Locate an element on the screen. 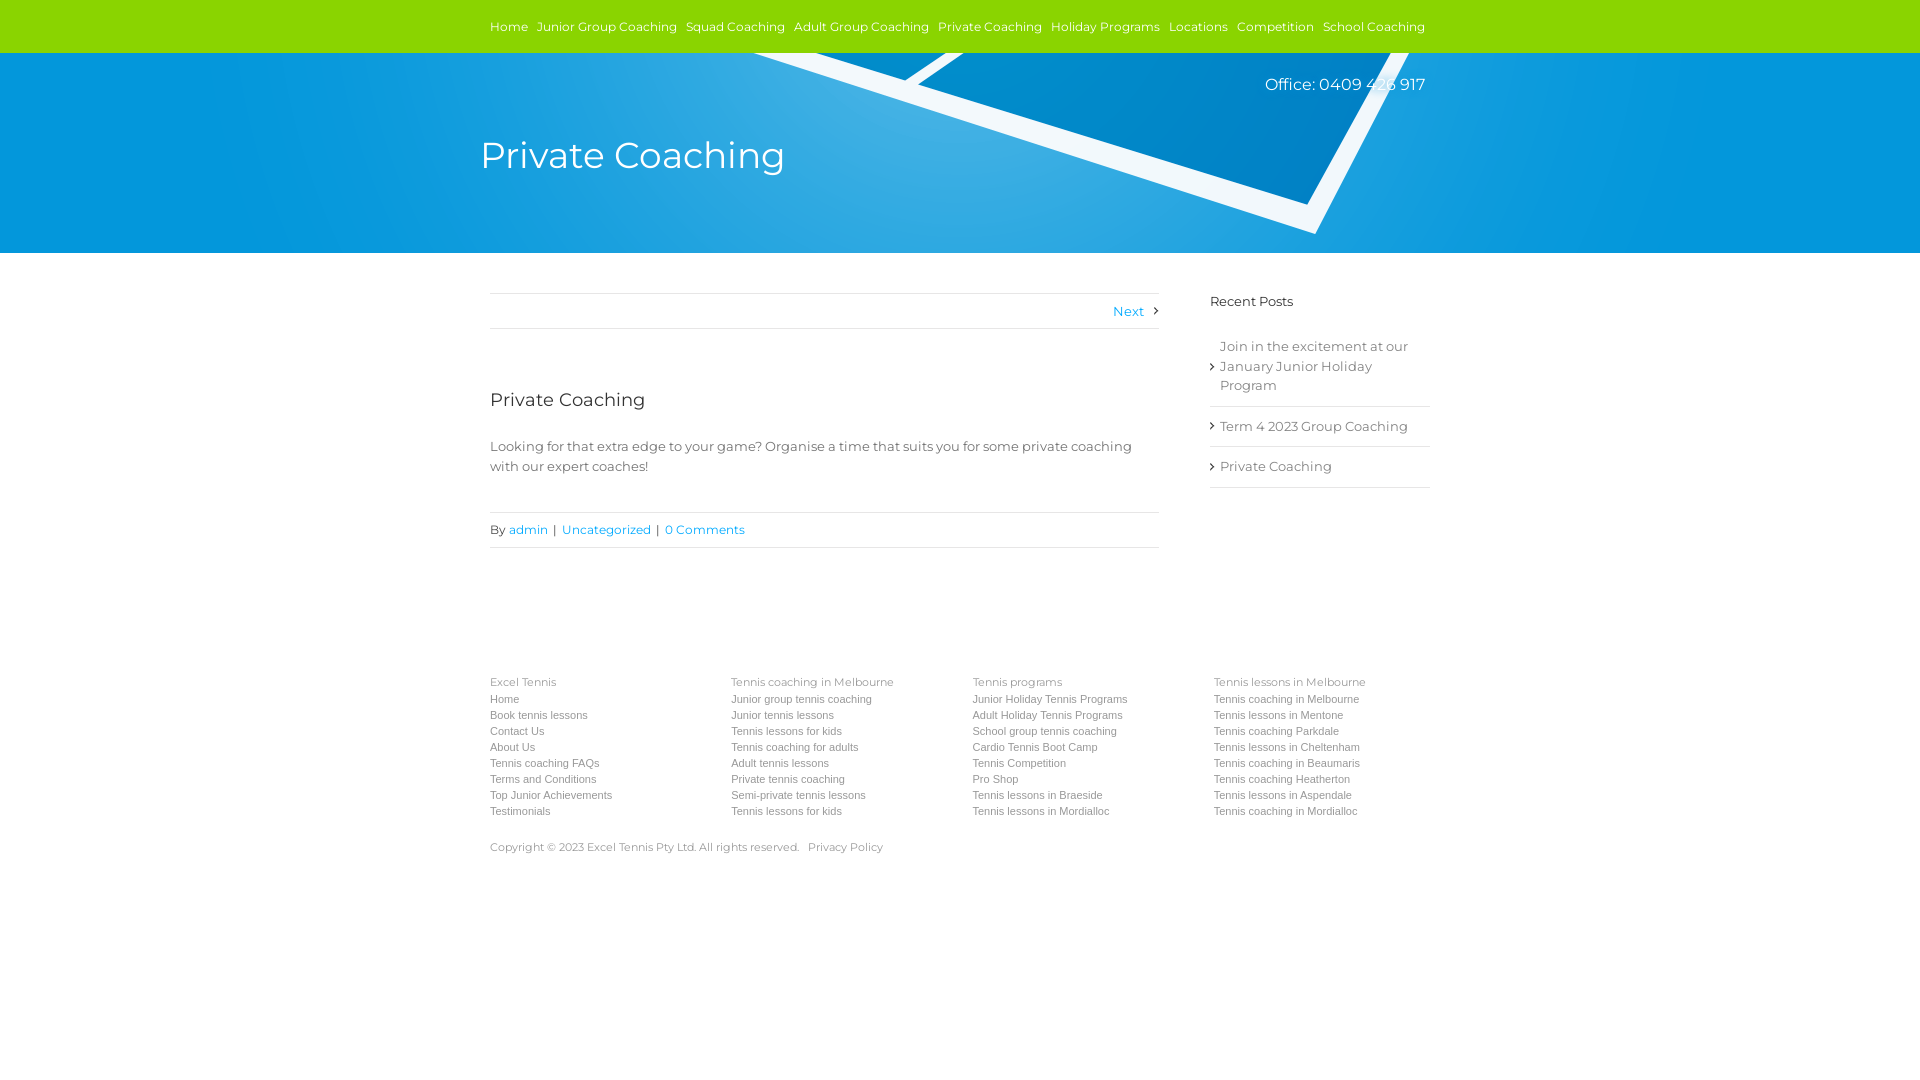 Image resolution: width=1920 pixels, height=1080 pixels. Book tennis lessons is located at coordinates (538, 715).